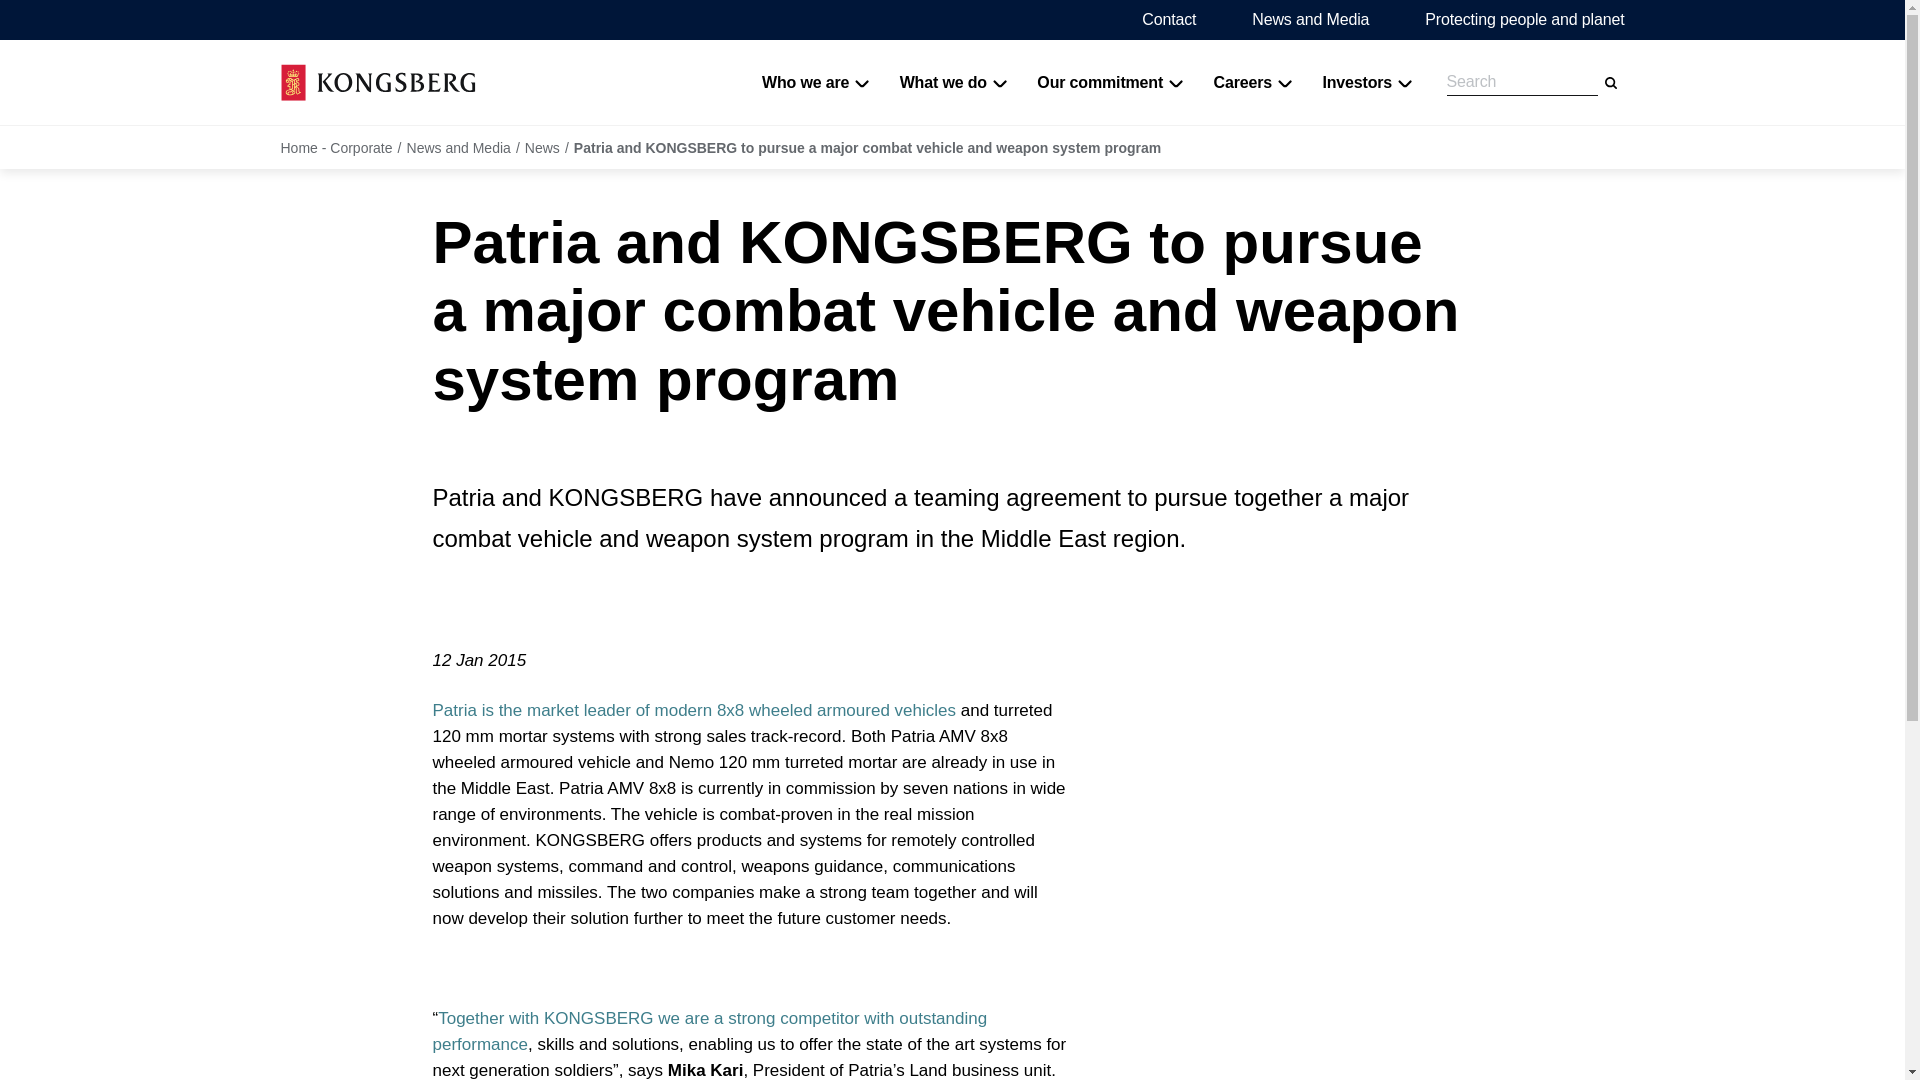  I want to click on What we do, so click(954, 82).